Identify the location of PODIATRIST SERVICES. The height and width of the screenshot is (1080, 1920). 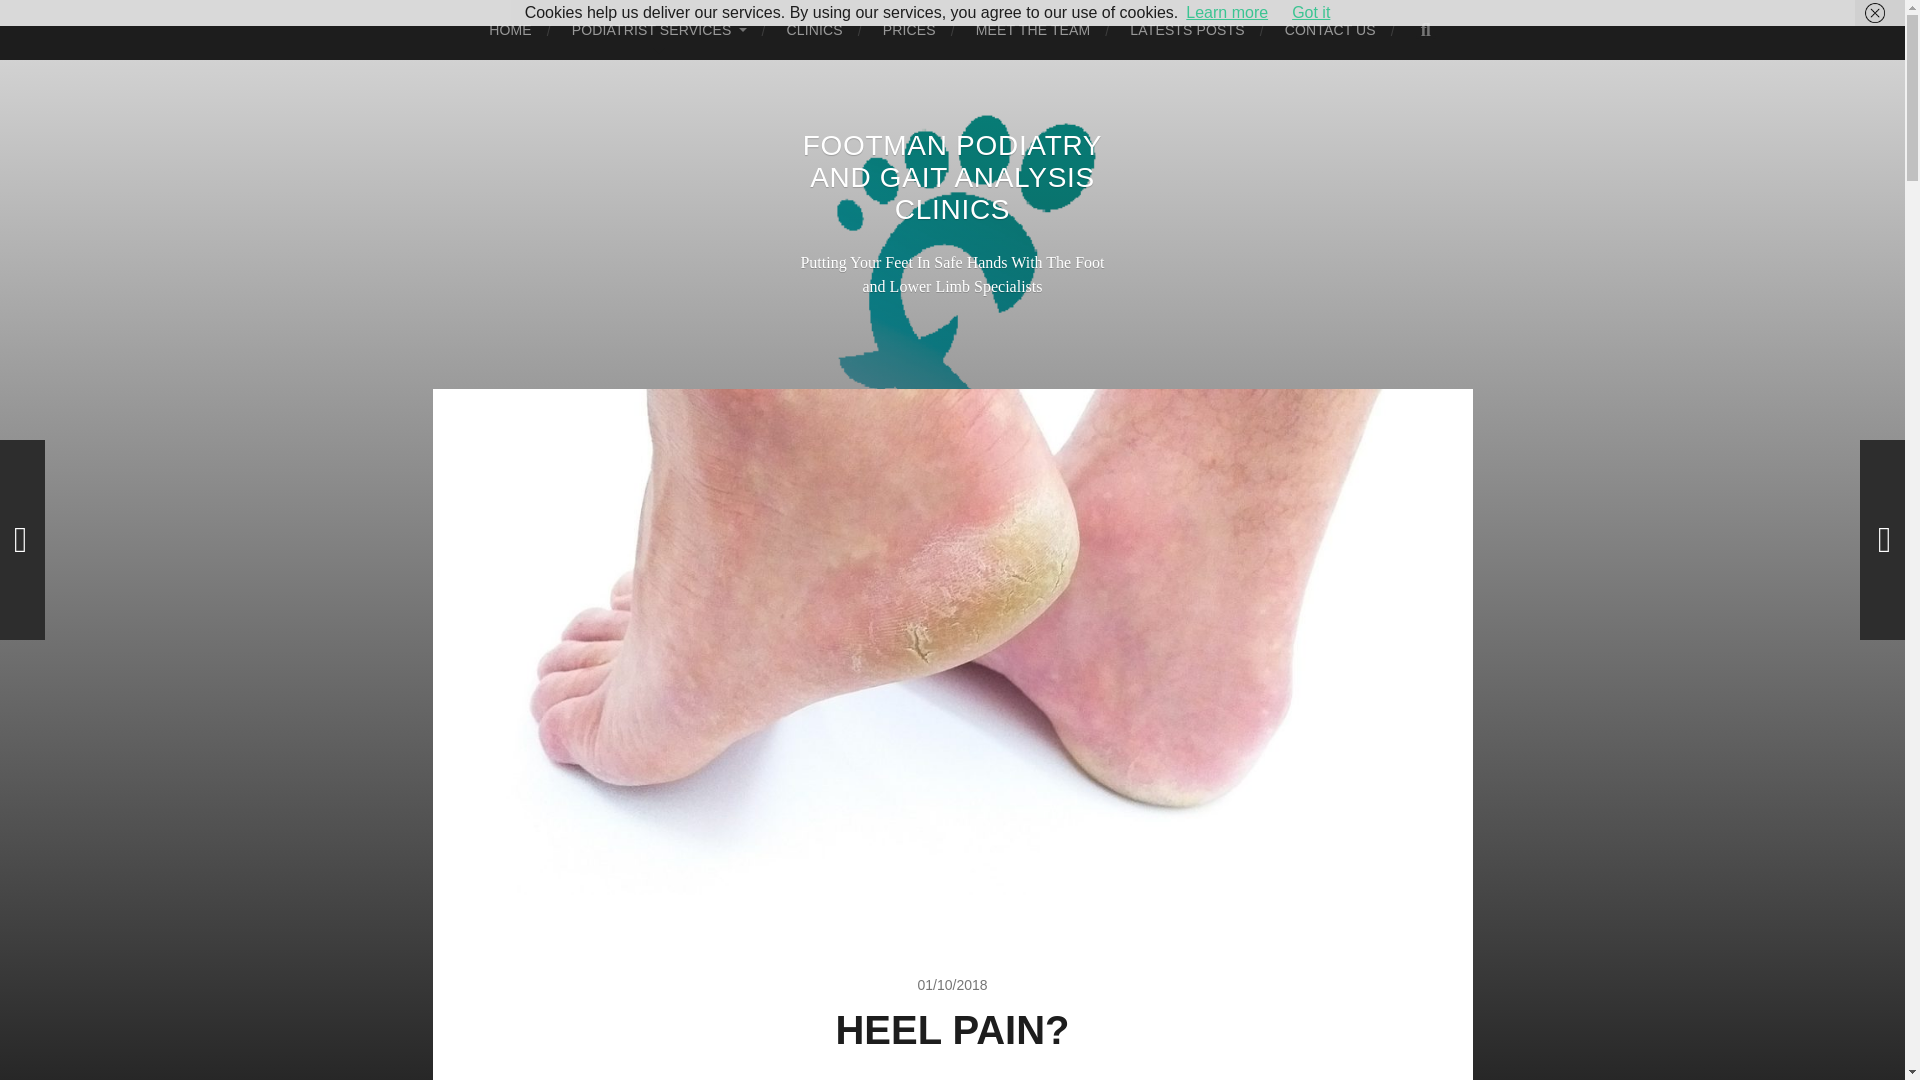
(659, 30).